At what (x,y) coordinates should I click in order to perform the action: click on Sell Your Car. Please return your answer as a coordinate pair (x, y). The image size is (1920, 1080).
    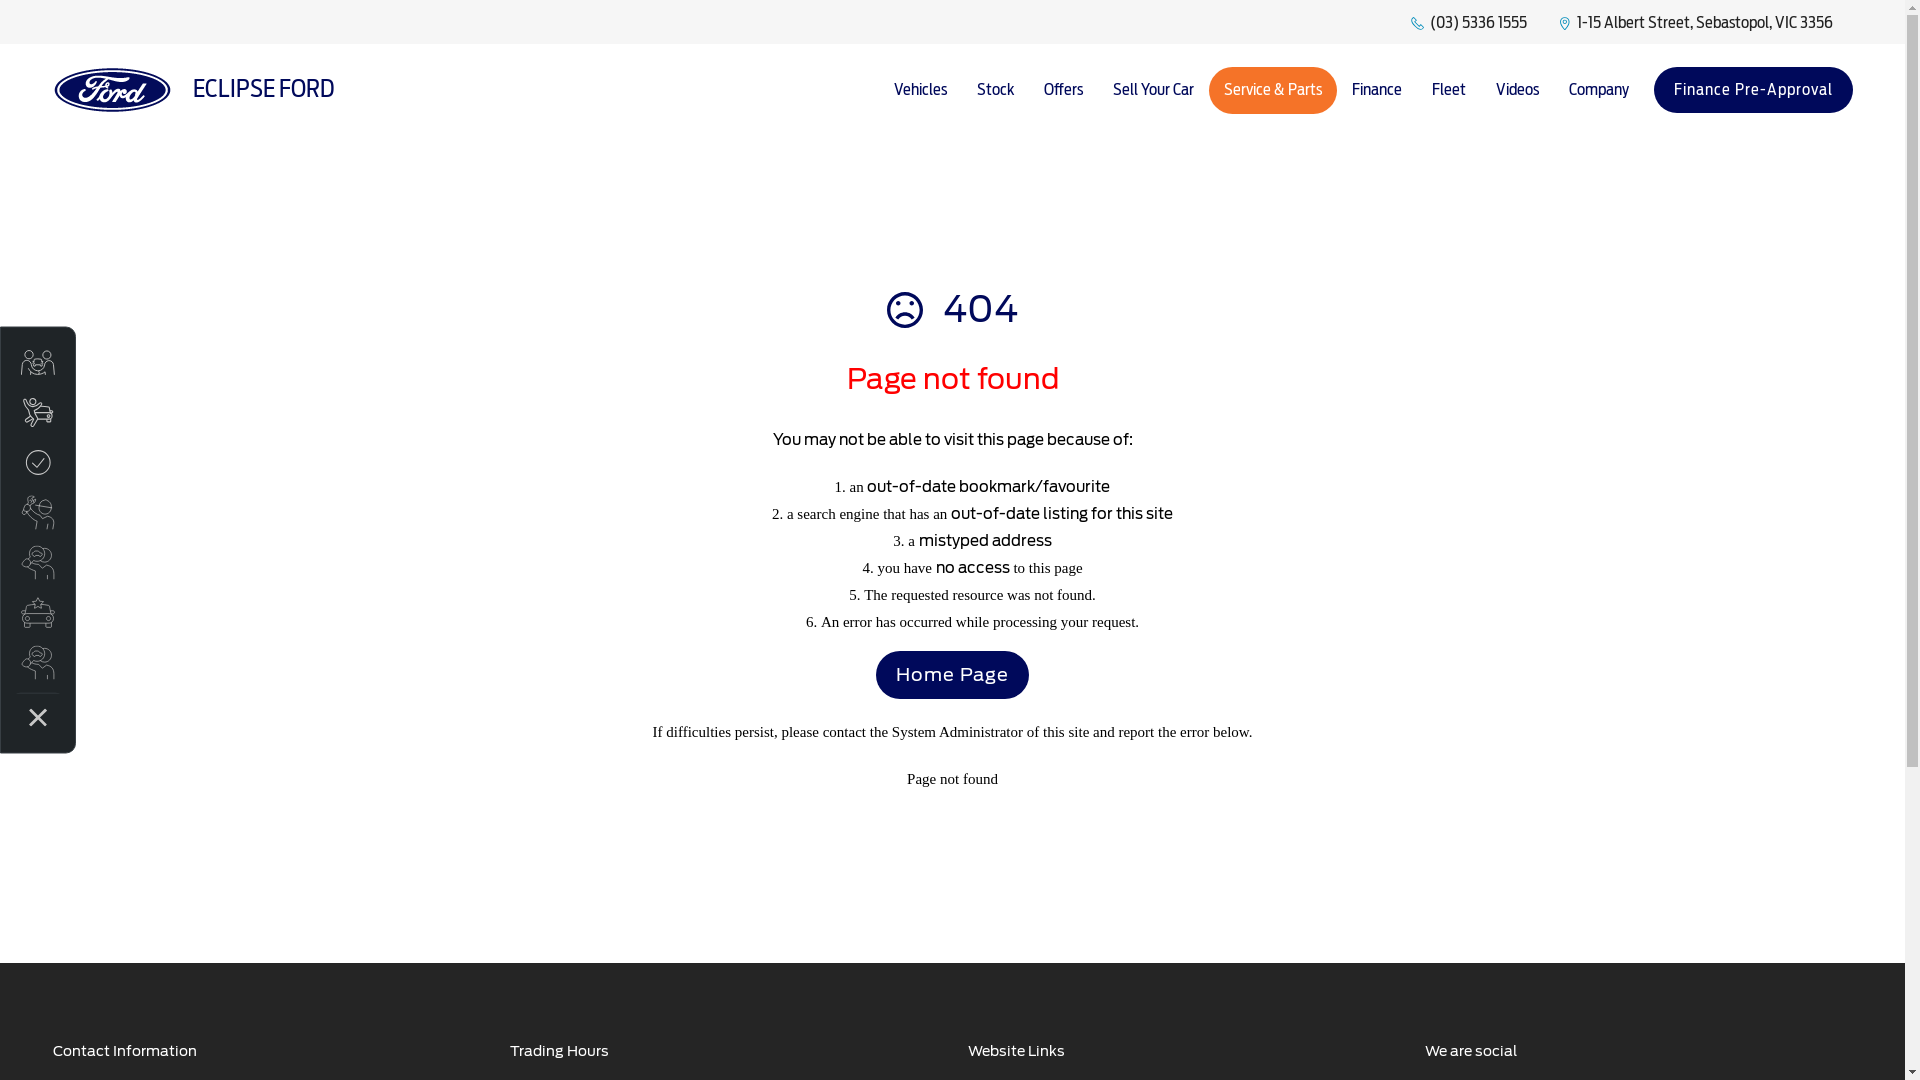
    Looking at the image, I should click on (1154, 90).